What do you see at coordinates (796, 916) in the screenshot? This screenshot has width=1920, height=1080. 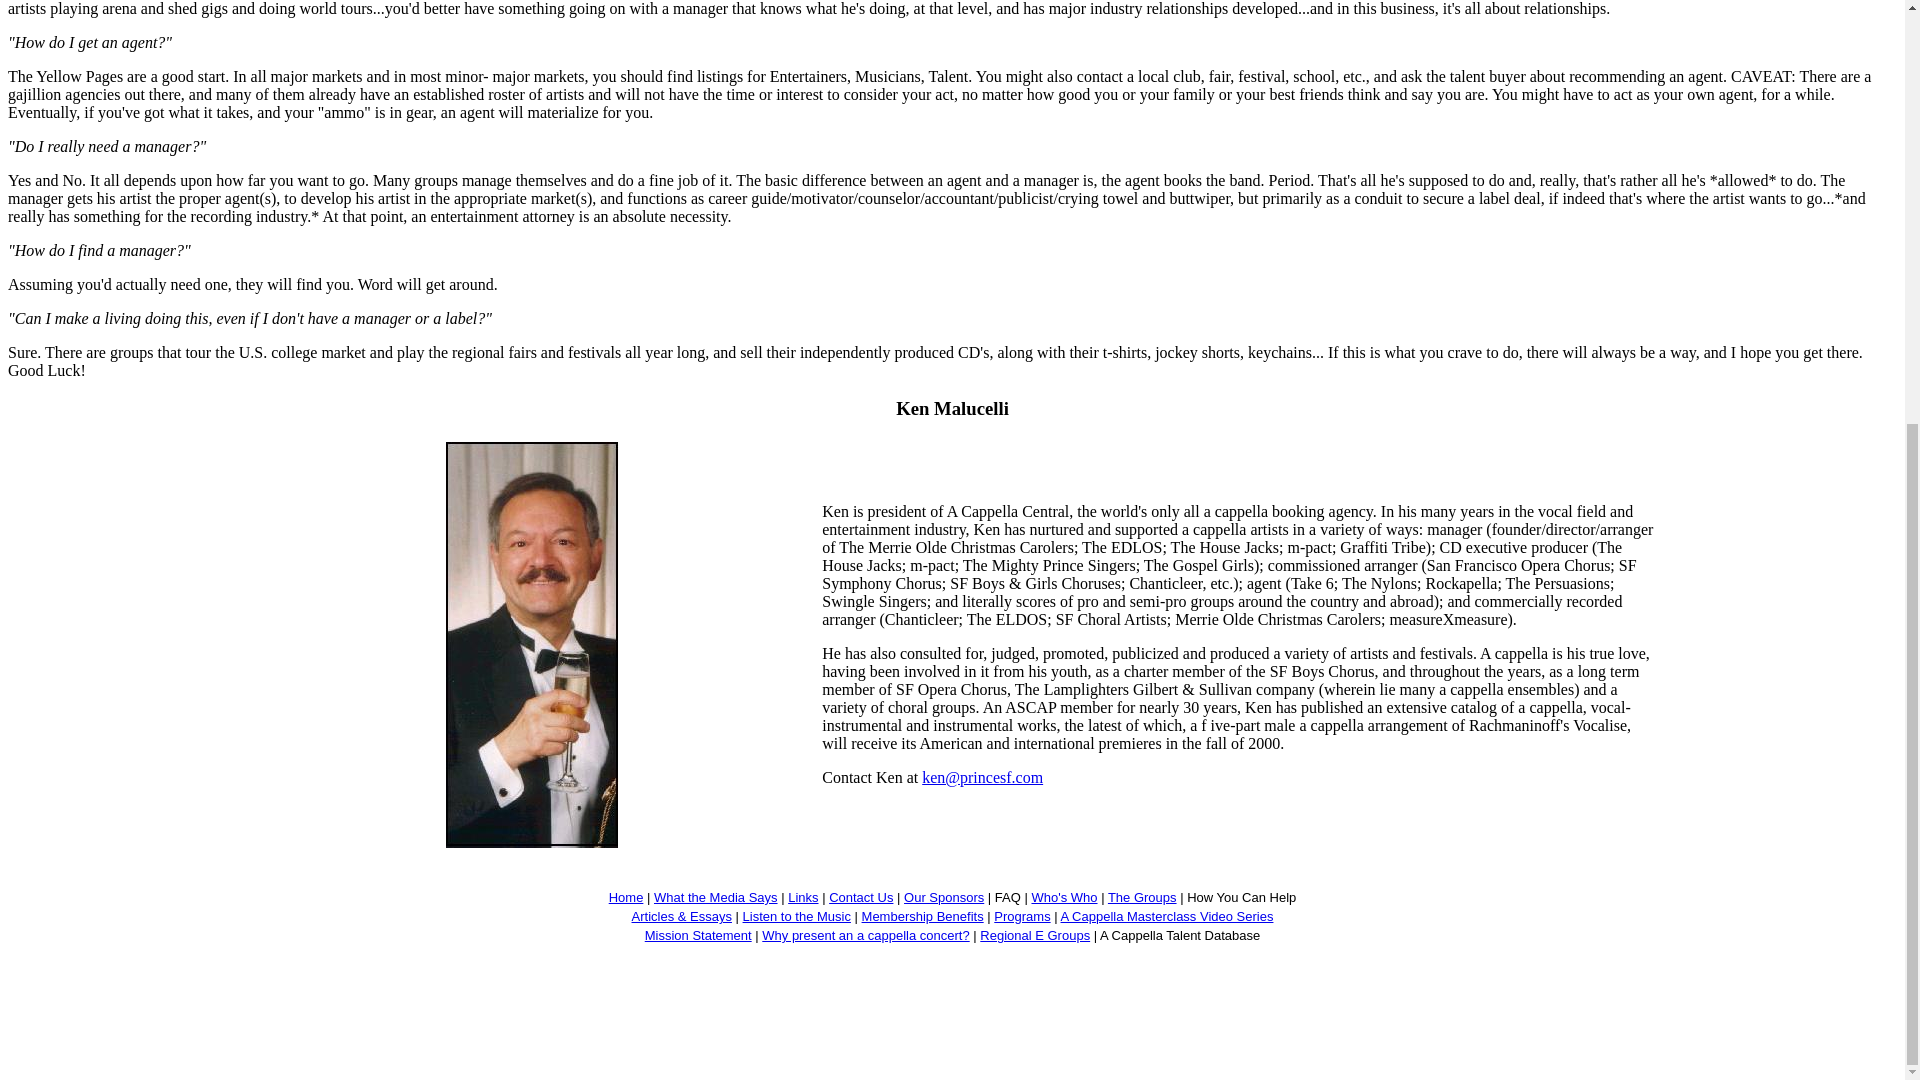 I see `Listen to the Music` at bounding box center [796, 916].